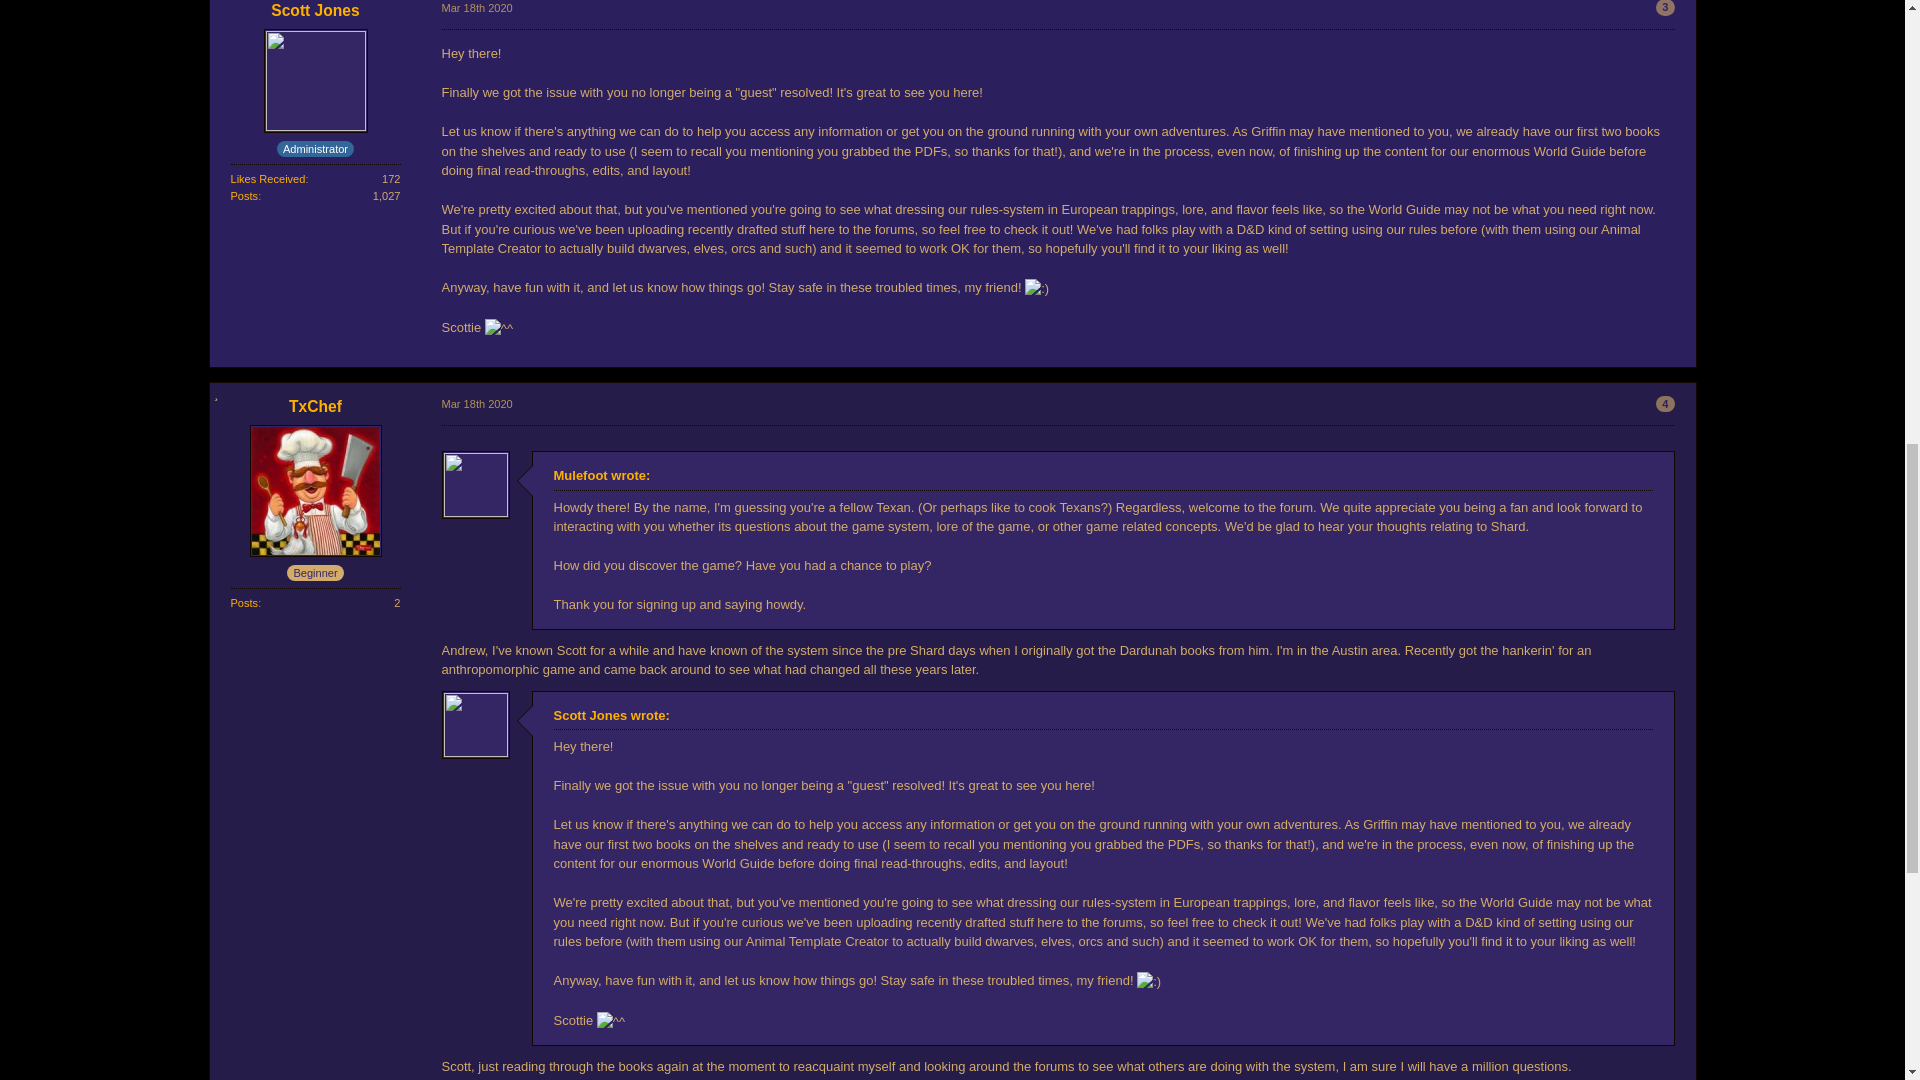 Image resolution: width=1920 pixels, height=1080 pixels. Describe the element at coordinates (268, 178) in the screenshot. I see `Display Likes Received by Scott Jones` at that location.